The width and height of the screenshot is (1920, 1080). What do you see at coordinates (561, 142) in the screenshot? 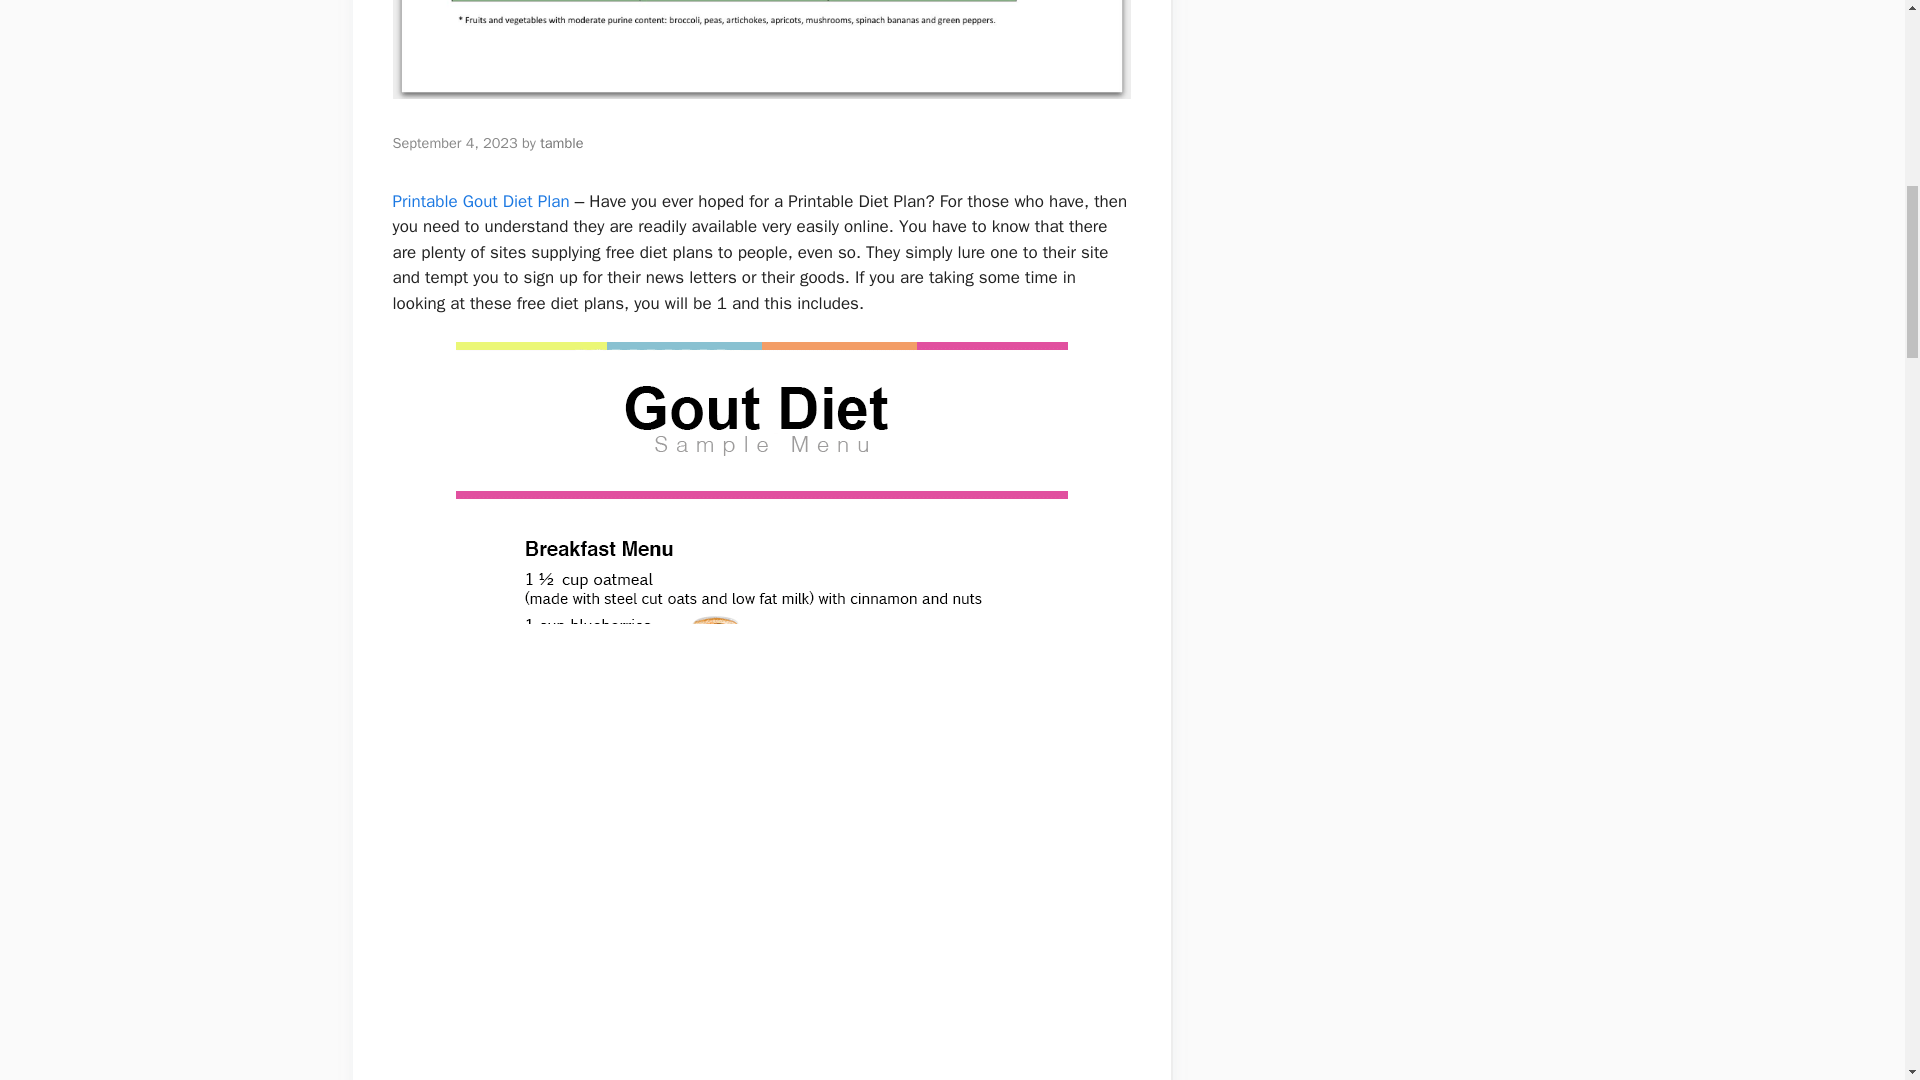
I see `tamble` at bounding box center [561, 142].